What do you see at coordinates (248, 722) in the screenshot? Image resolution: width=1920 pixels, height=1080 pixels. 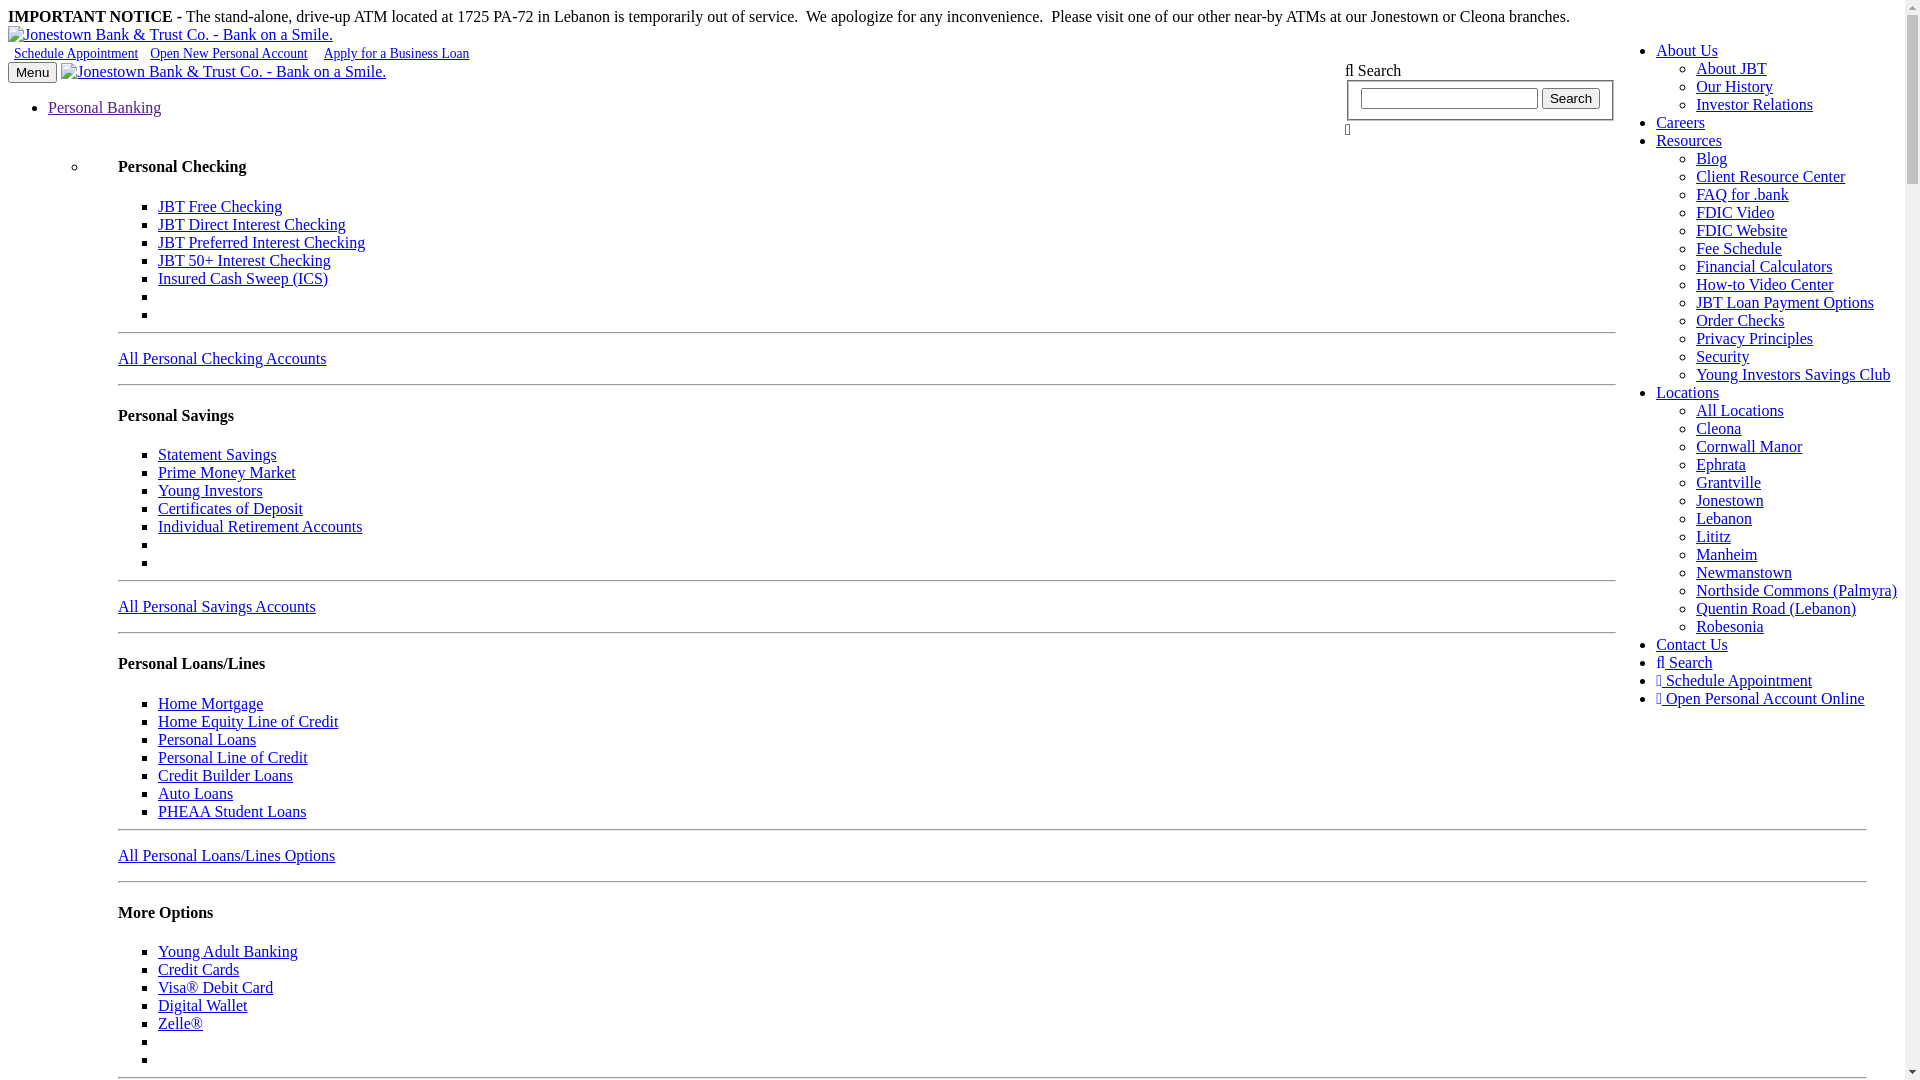 I see `Home Equity Line of Credit` at bounding box center [248, 722].